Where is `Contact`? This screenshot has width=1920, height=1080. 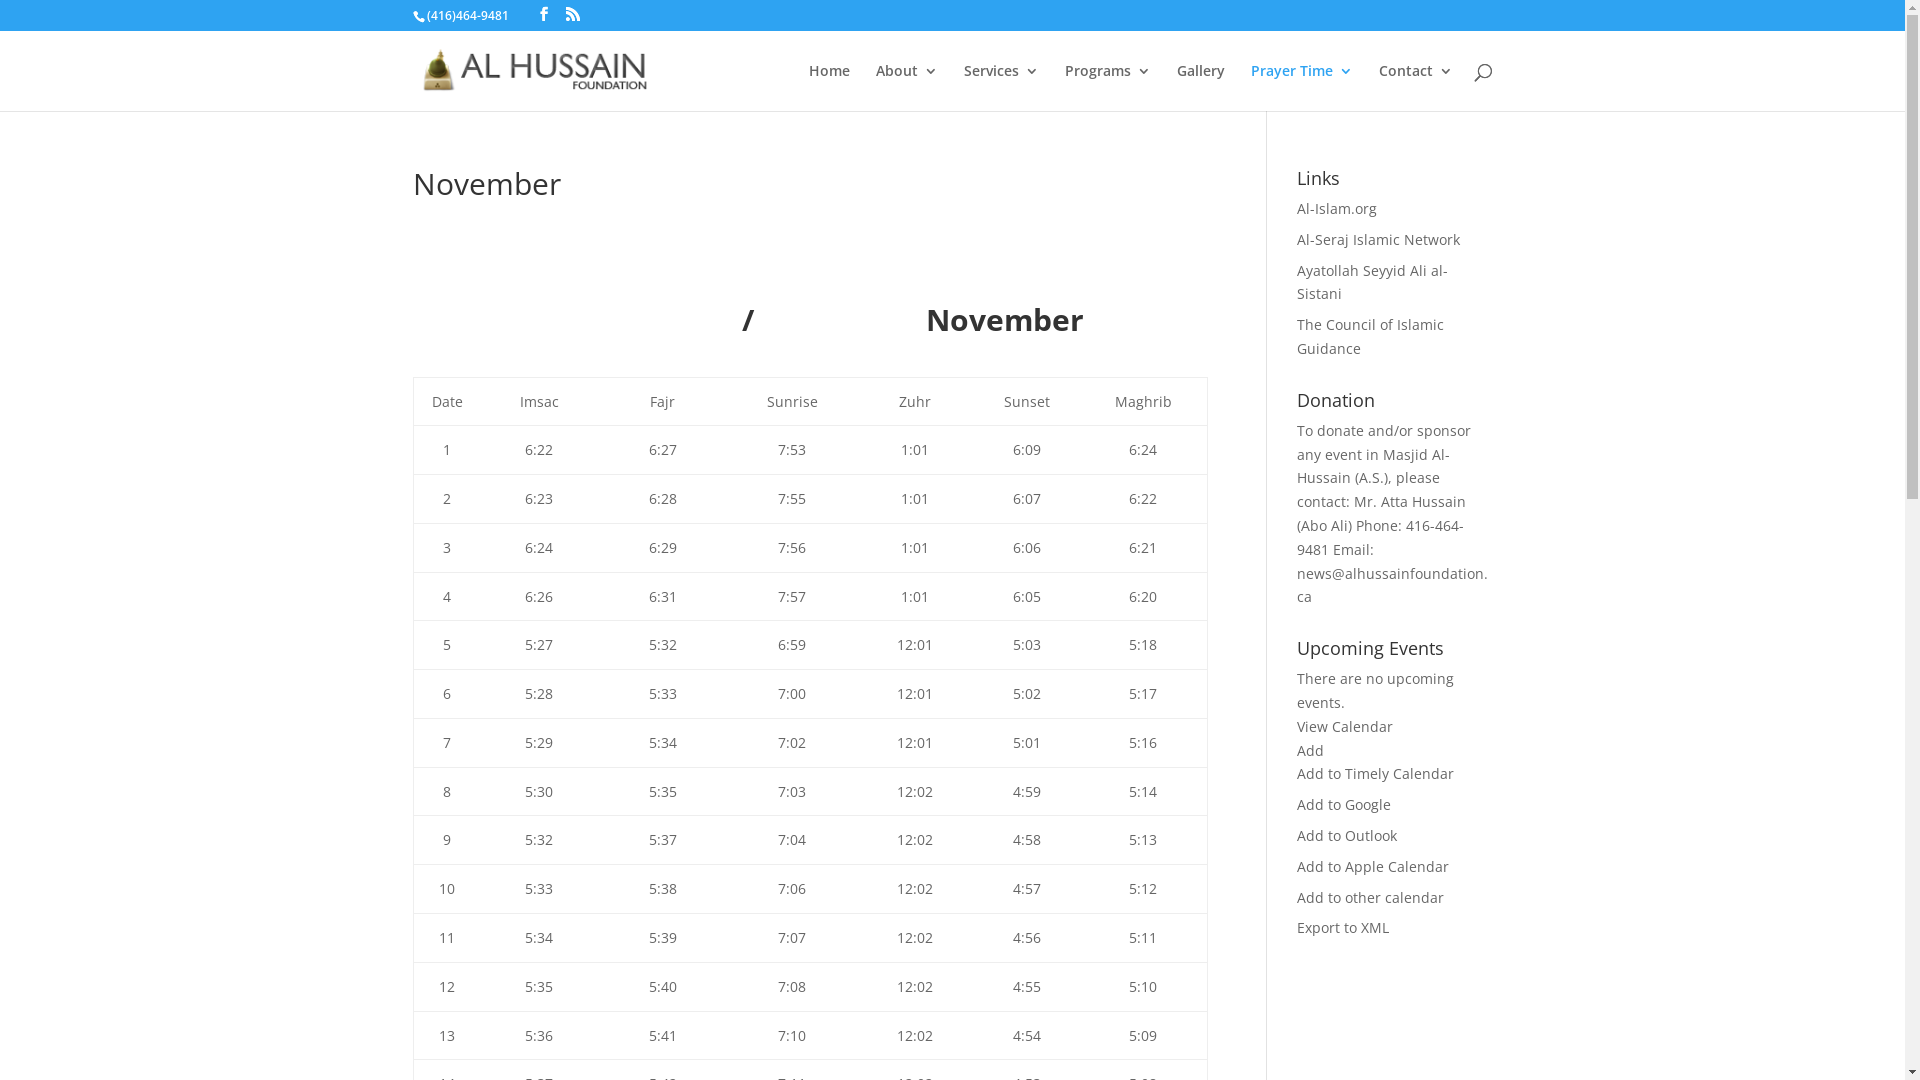 Contact is located at coordinates (1415, 88).